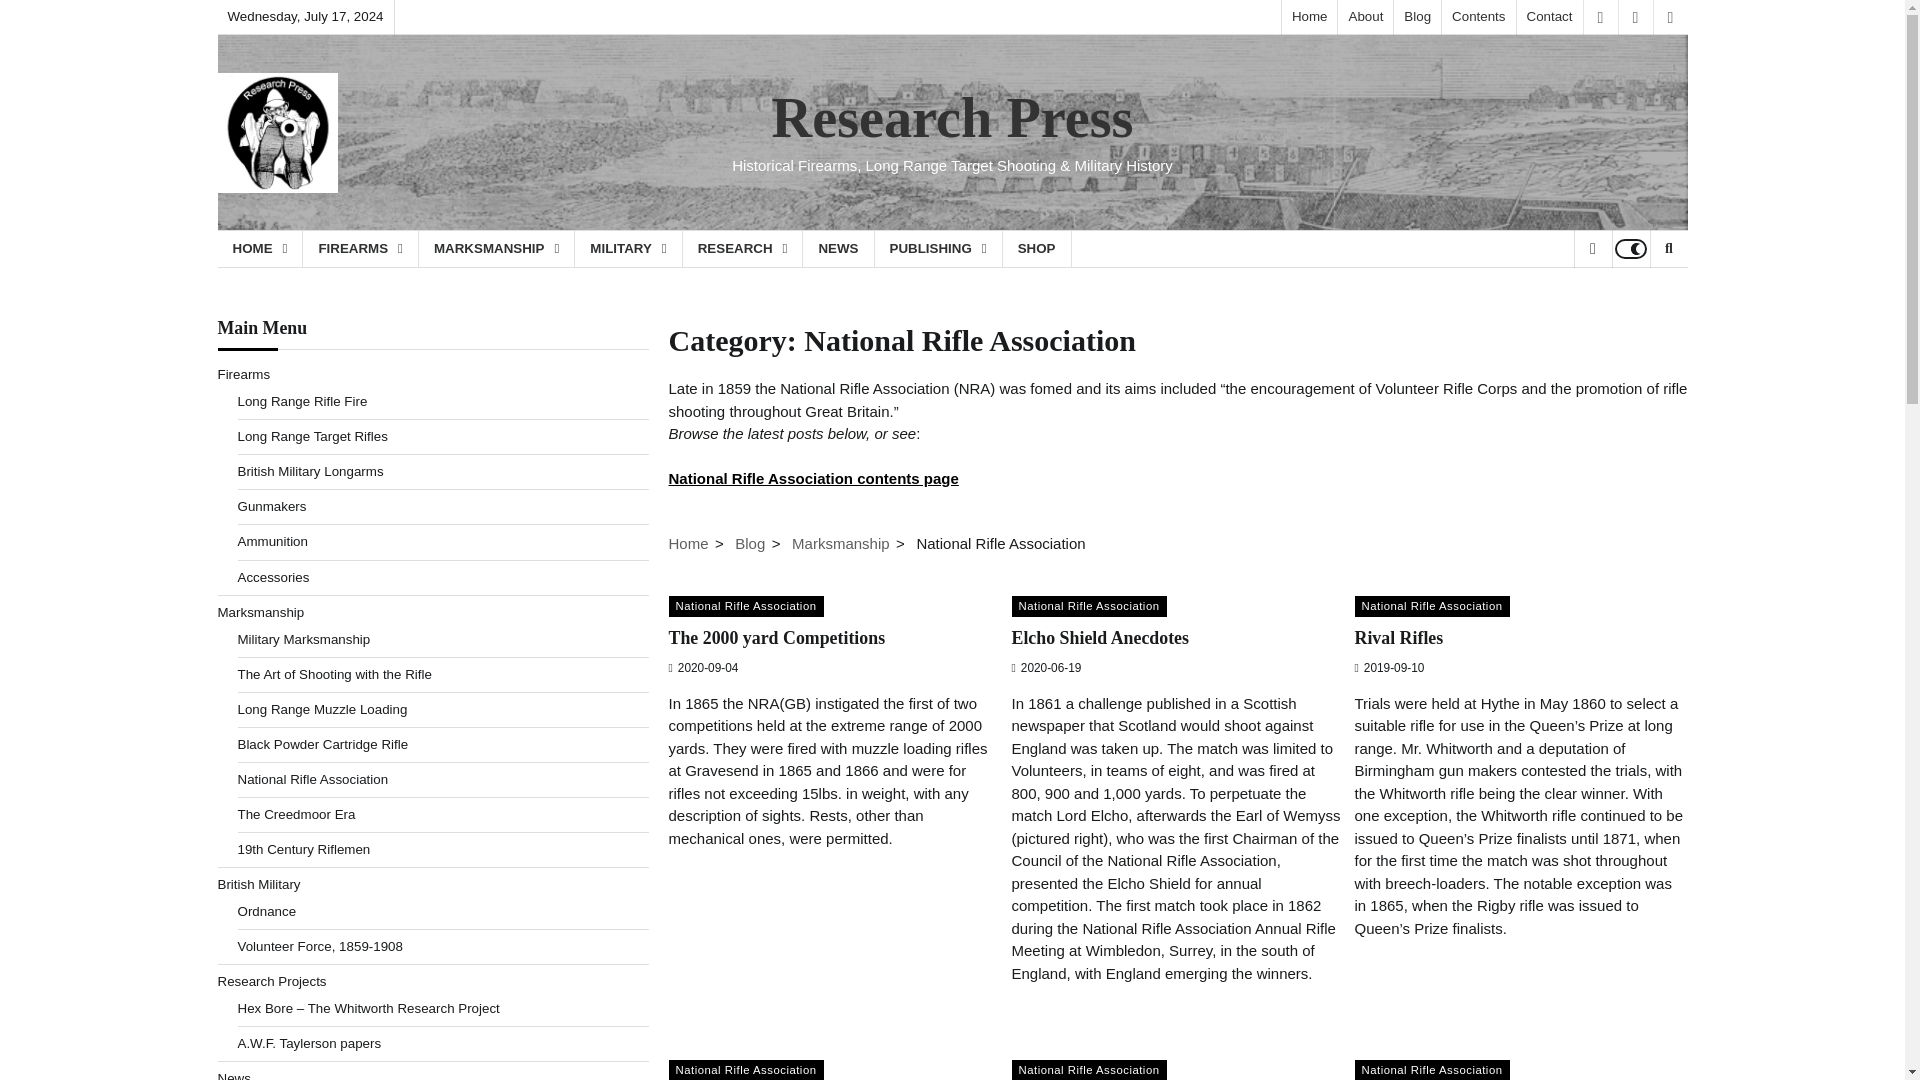 The width and height of the screenshot is (1920, 1080). Describe the element at coordinates (1668, 248) in the screenshot. I see `Search` at that location.